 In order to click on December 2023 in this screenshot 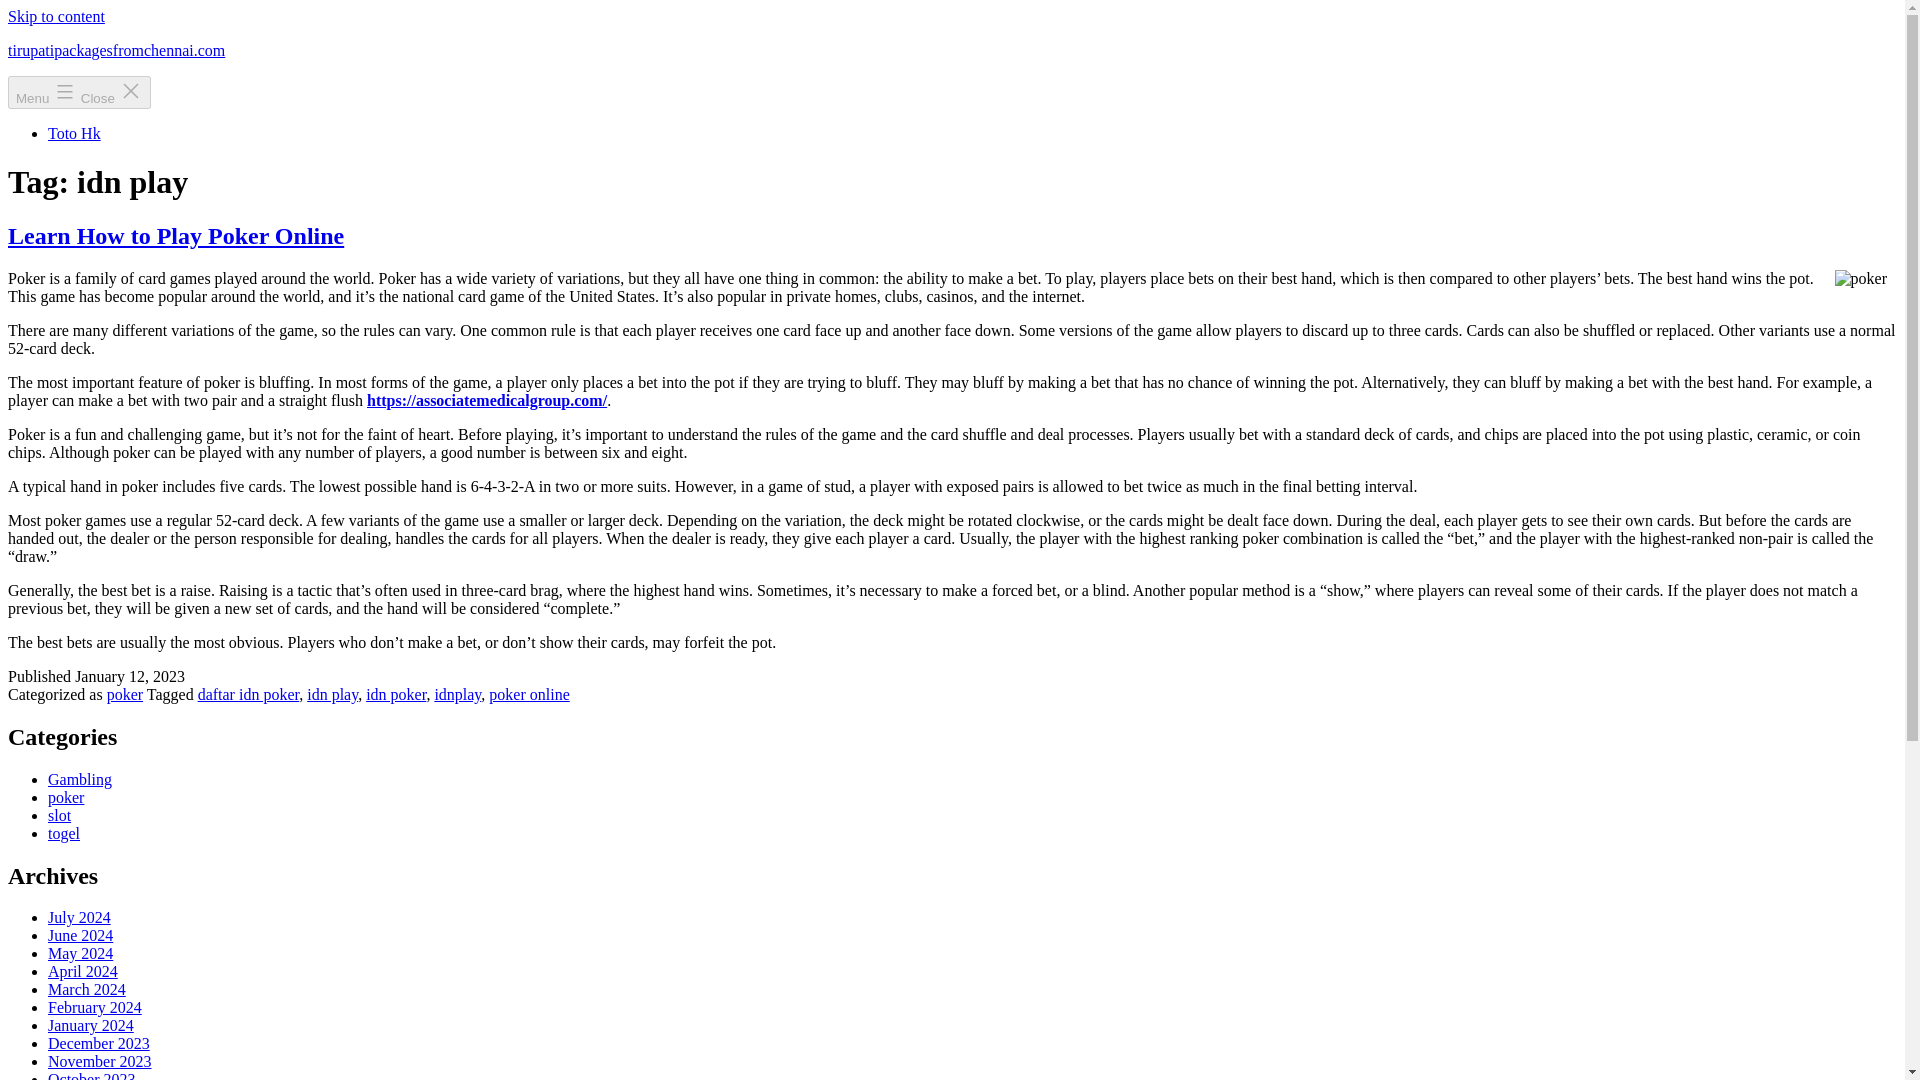, I will do `click(98, 1042)`.